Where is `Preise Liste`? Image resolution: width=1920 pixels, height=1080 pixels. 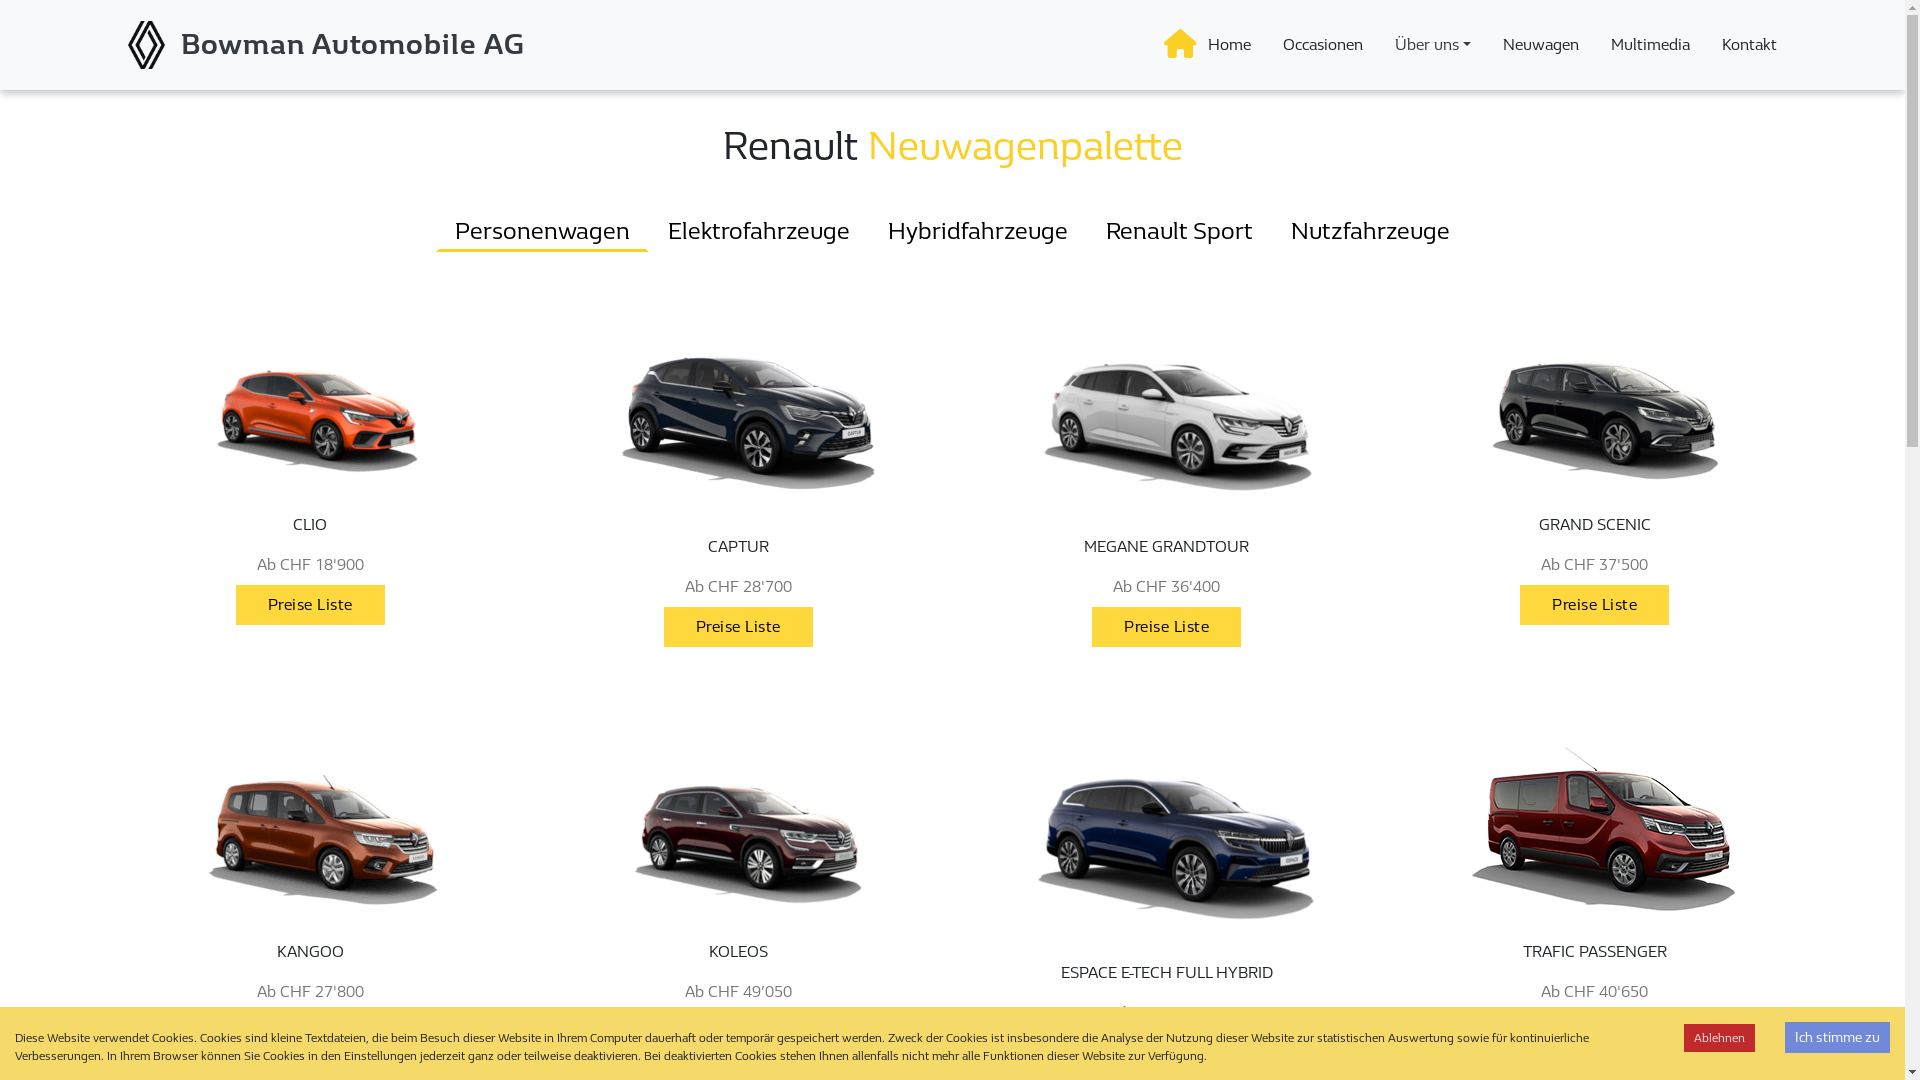
Preise Liste is located at coordinates (310, 604).